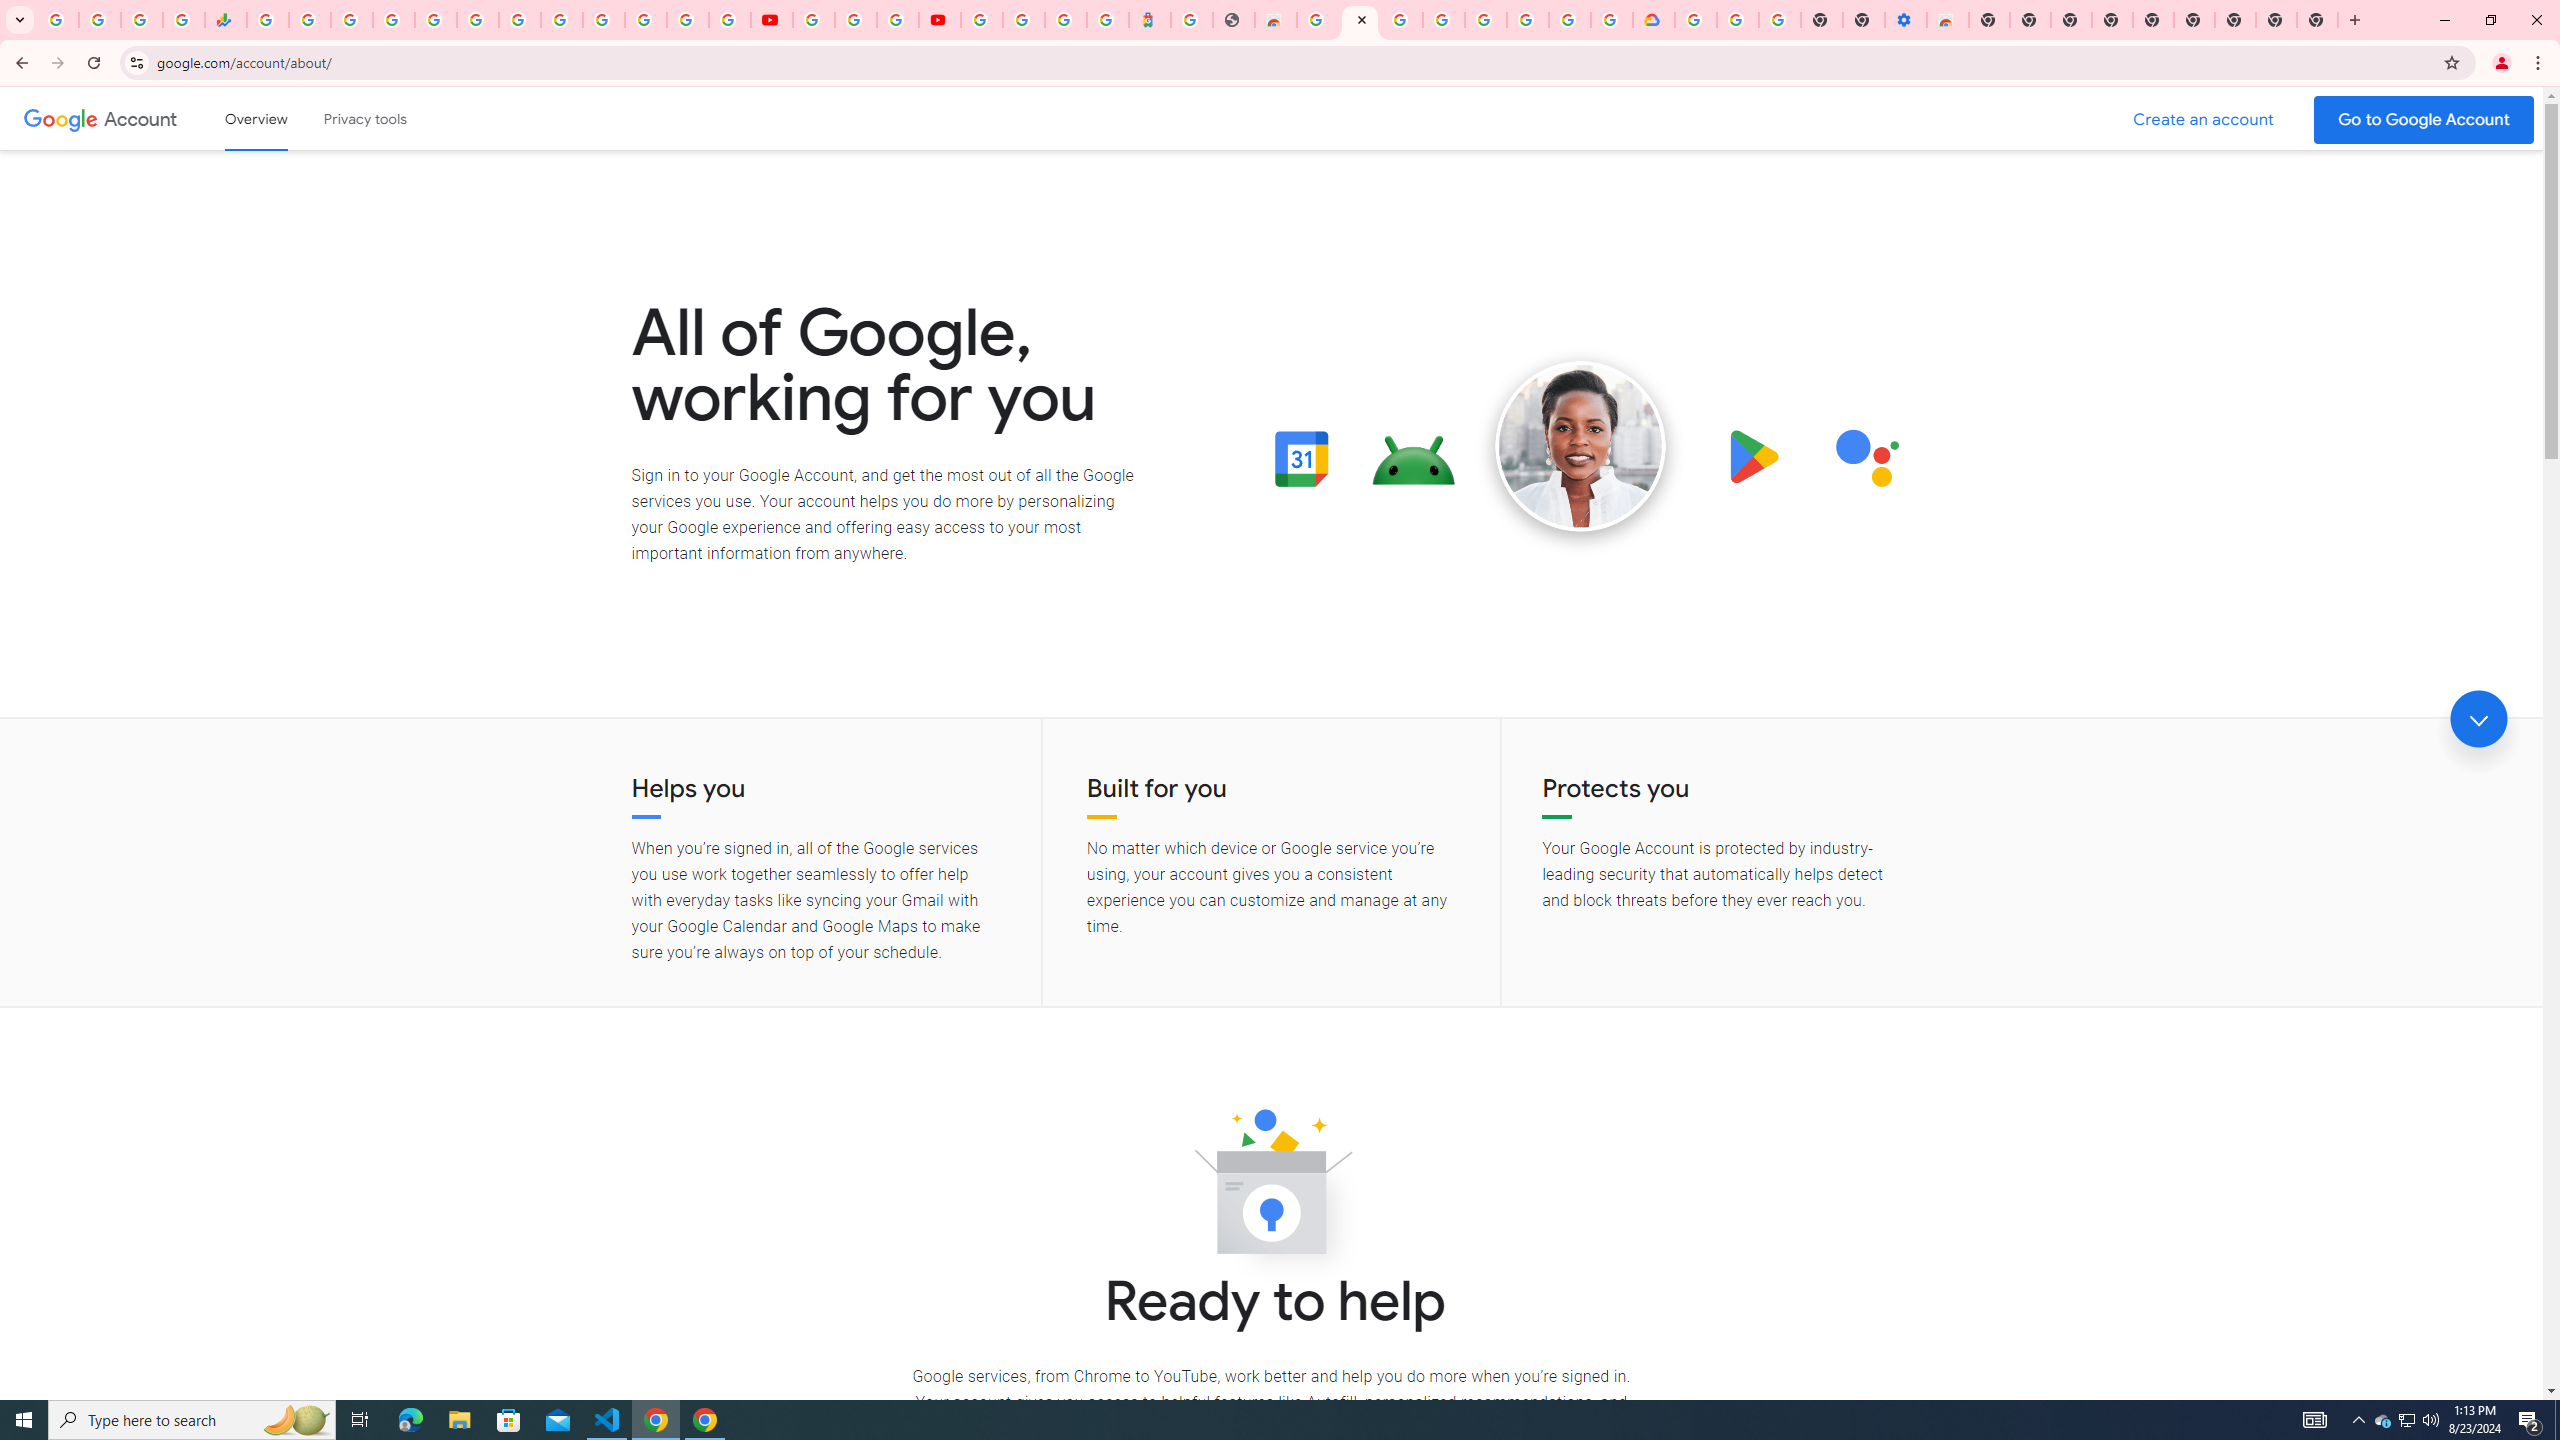 Image resolution: width=2560 pixels, height=1440 pixels. Describe the element at coordinates (1024, 20) in the screenshot. I see `Sign in - Google Accounts` at that location.